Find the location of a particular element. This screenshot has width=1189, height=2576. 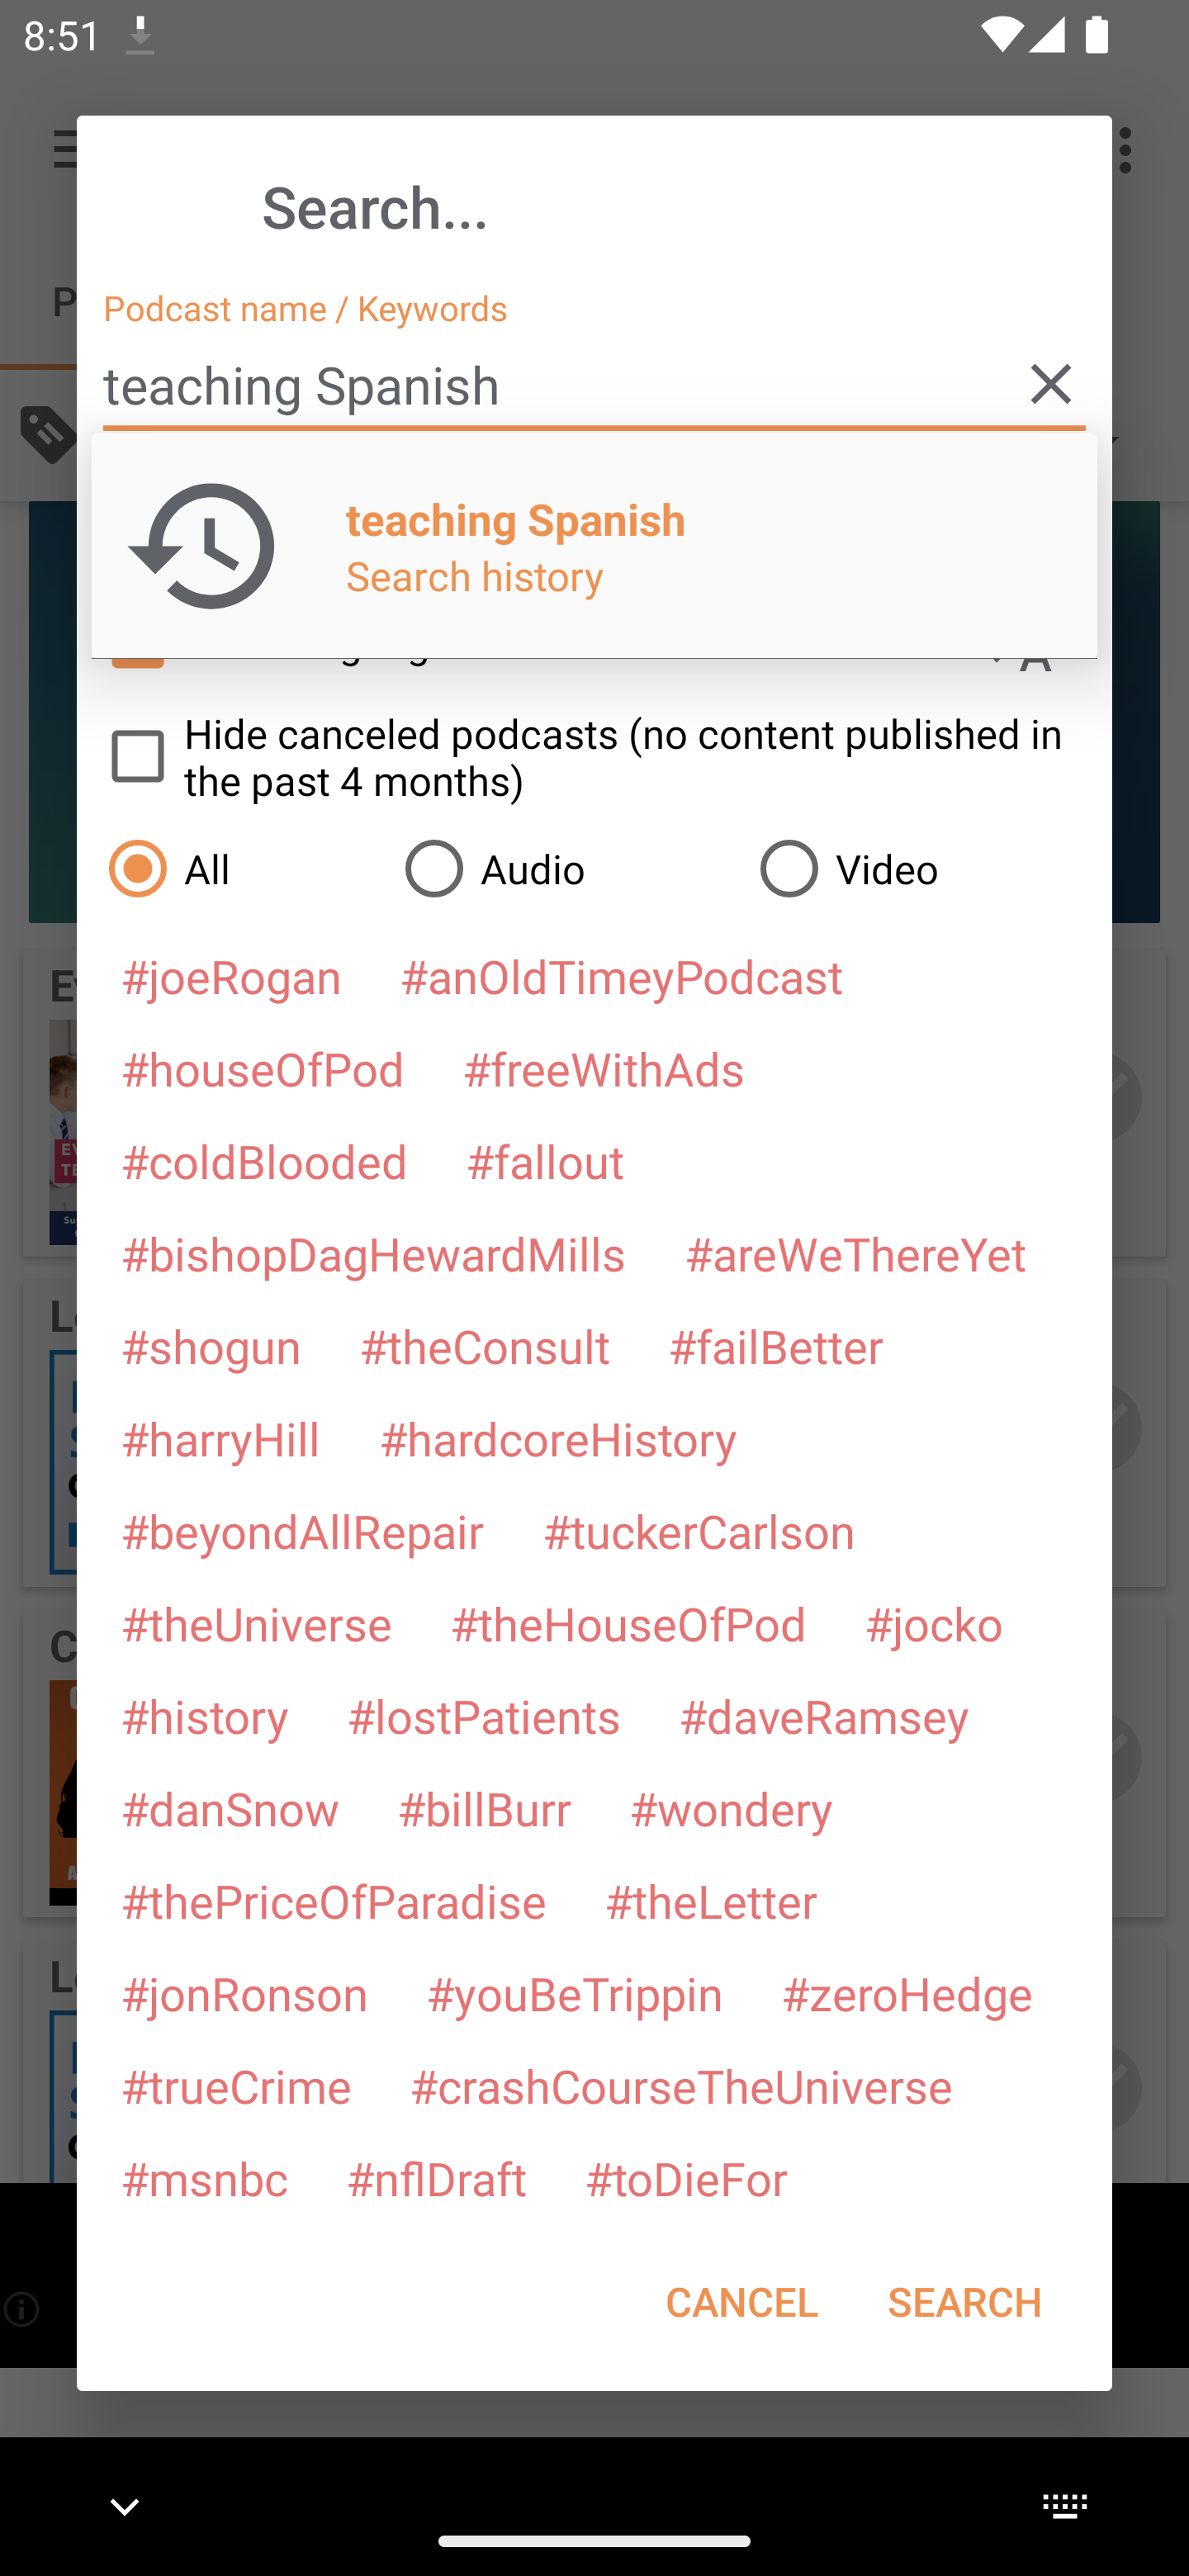

#jonRonson is located at coordinates (244, 1993).